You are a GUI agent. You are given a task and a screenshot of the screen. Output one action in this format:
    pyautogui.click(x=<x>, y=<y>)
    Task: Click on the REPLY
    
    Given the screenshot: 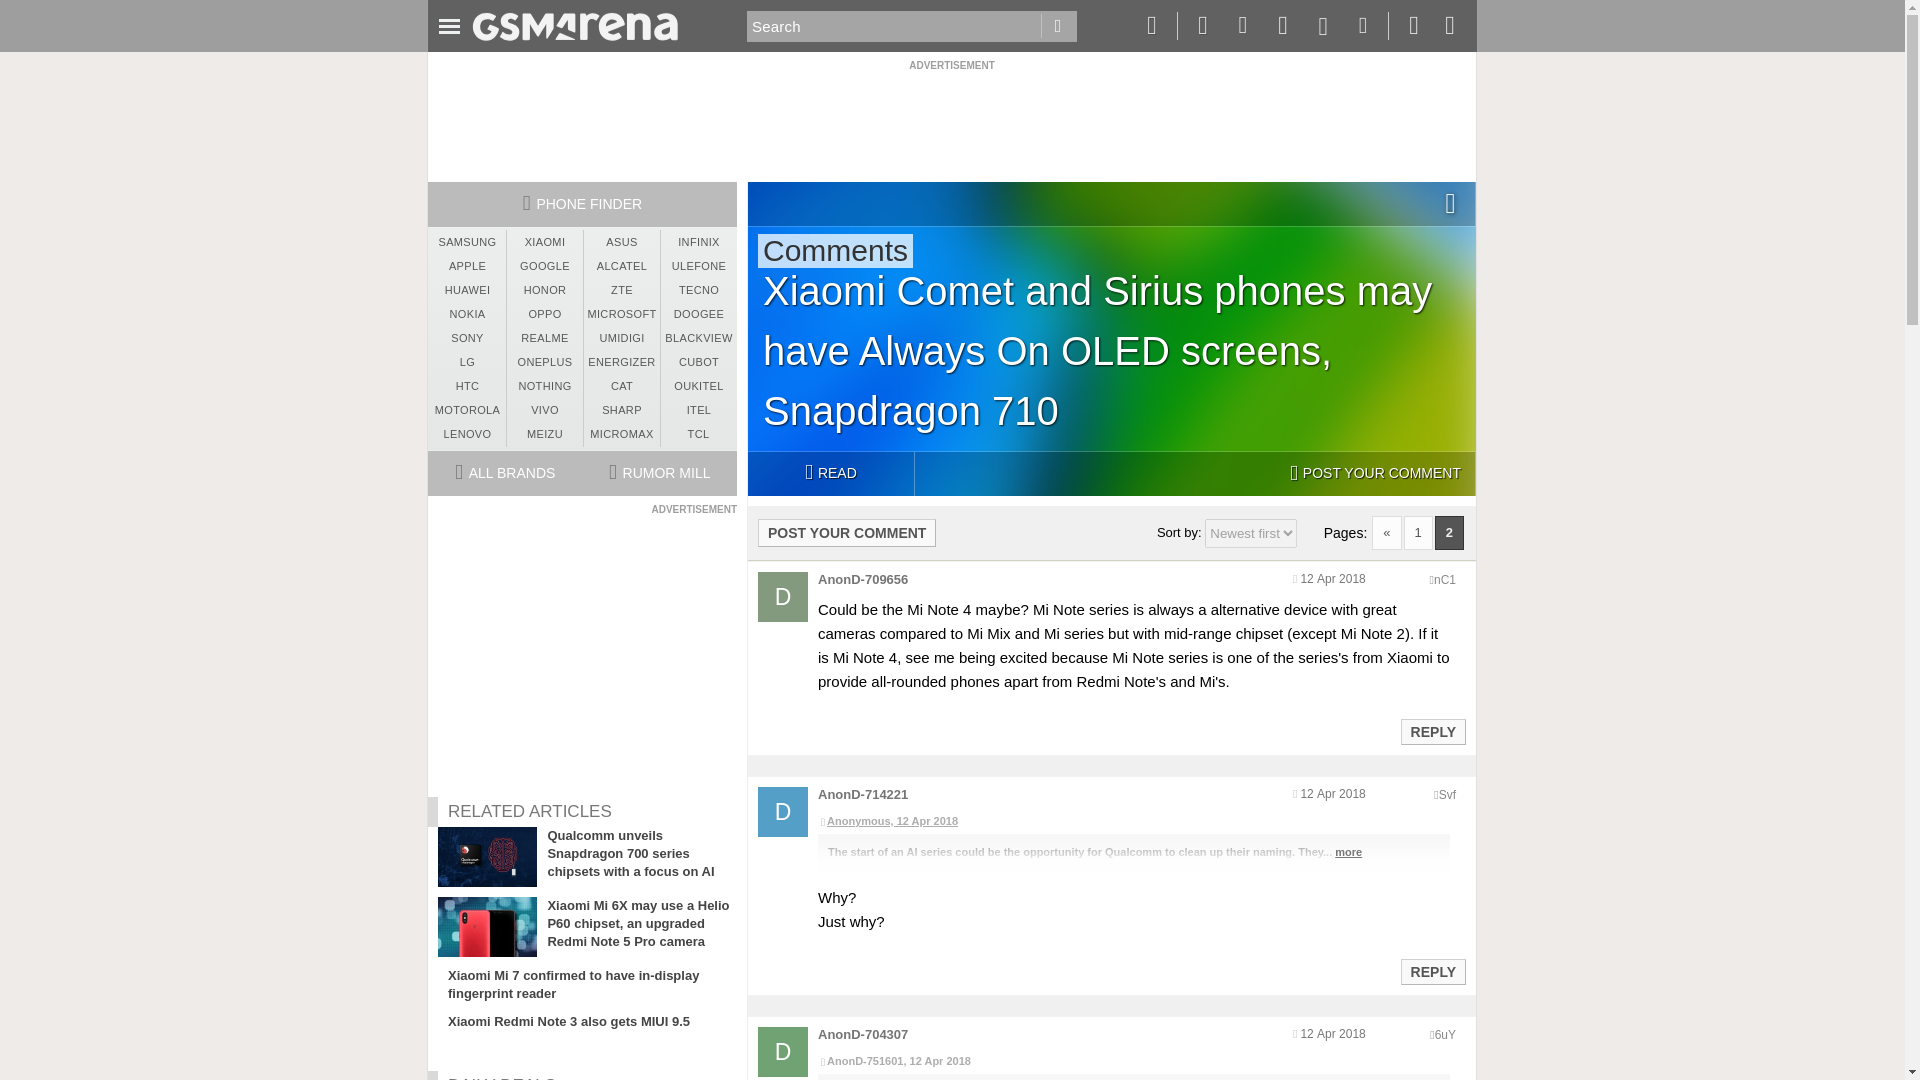 What is the action you would take?
    pyautogui.click(x=1432, y=972)
    